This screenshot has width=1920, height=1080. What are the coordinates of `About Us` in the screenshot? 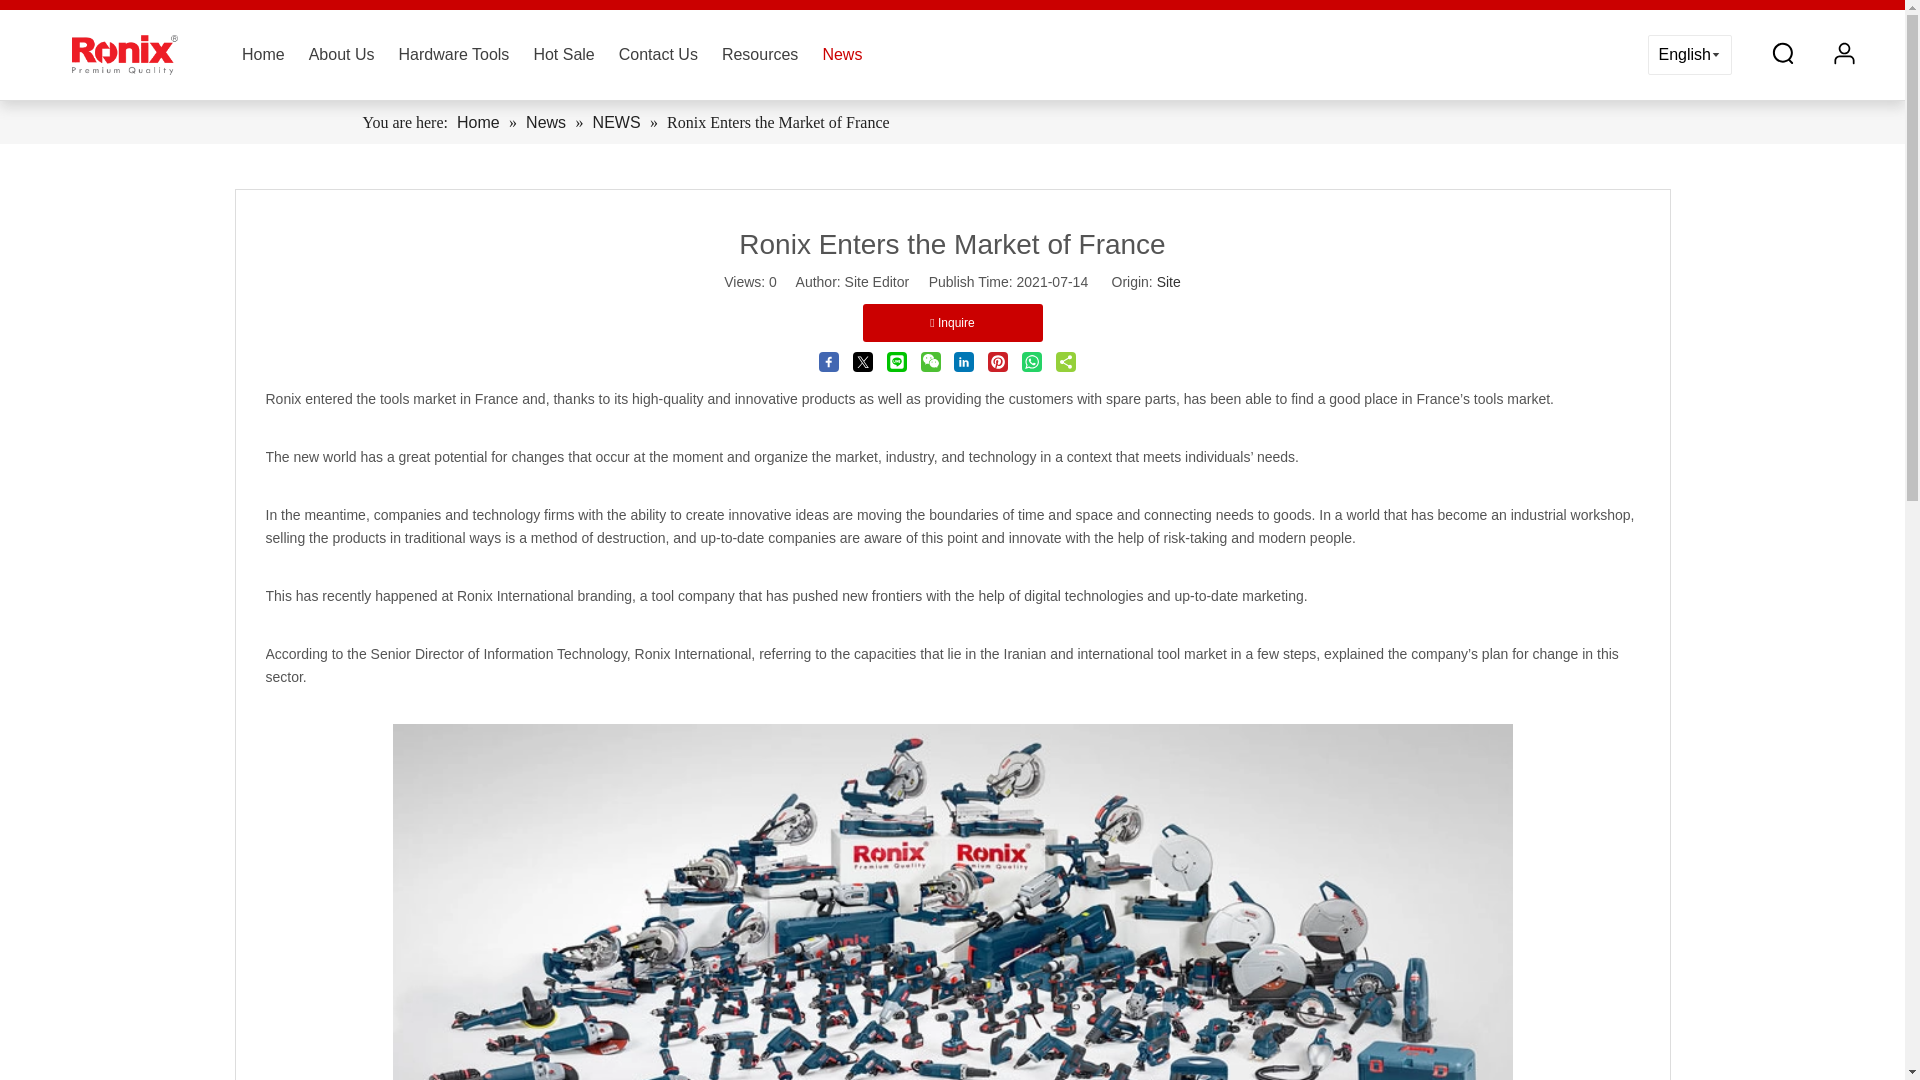 It's located at (342, 54).